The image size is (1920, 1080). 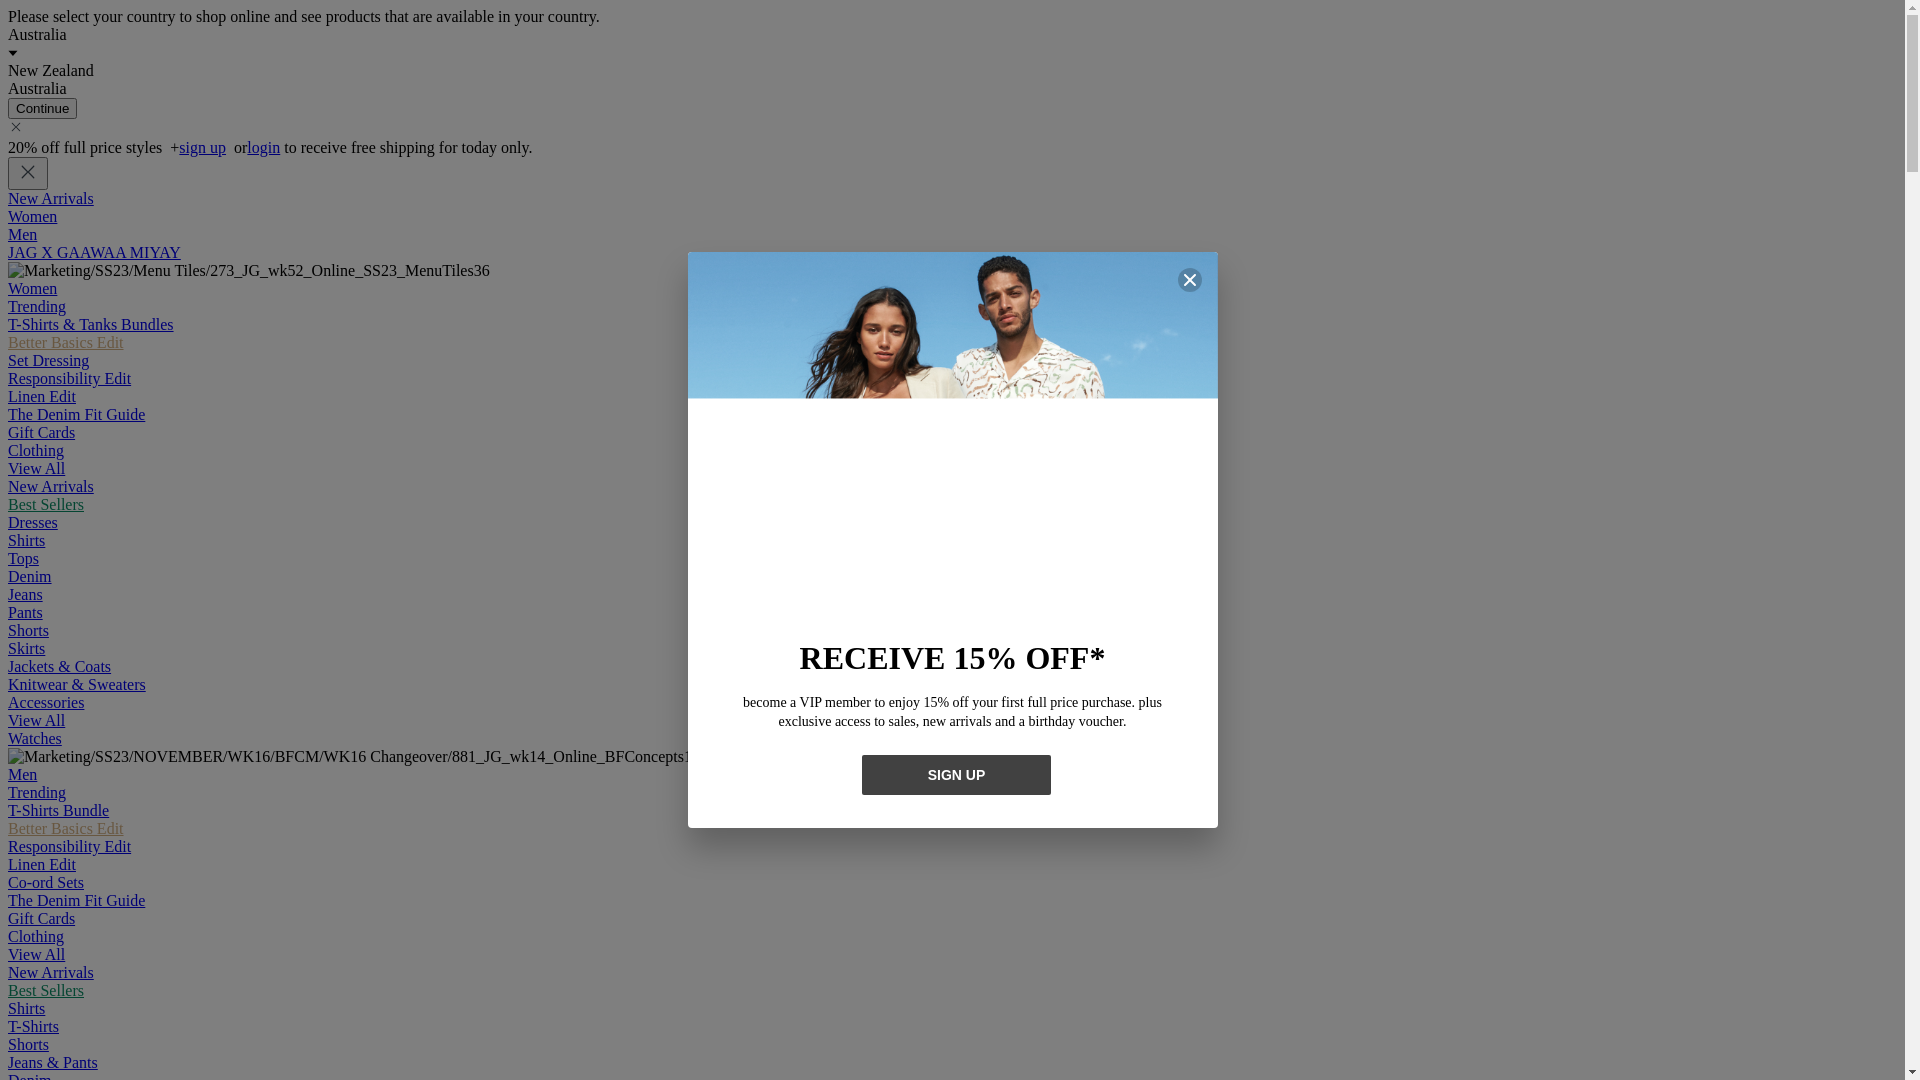 I want to click on Women, so click(x=32, y=216).